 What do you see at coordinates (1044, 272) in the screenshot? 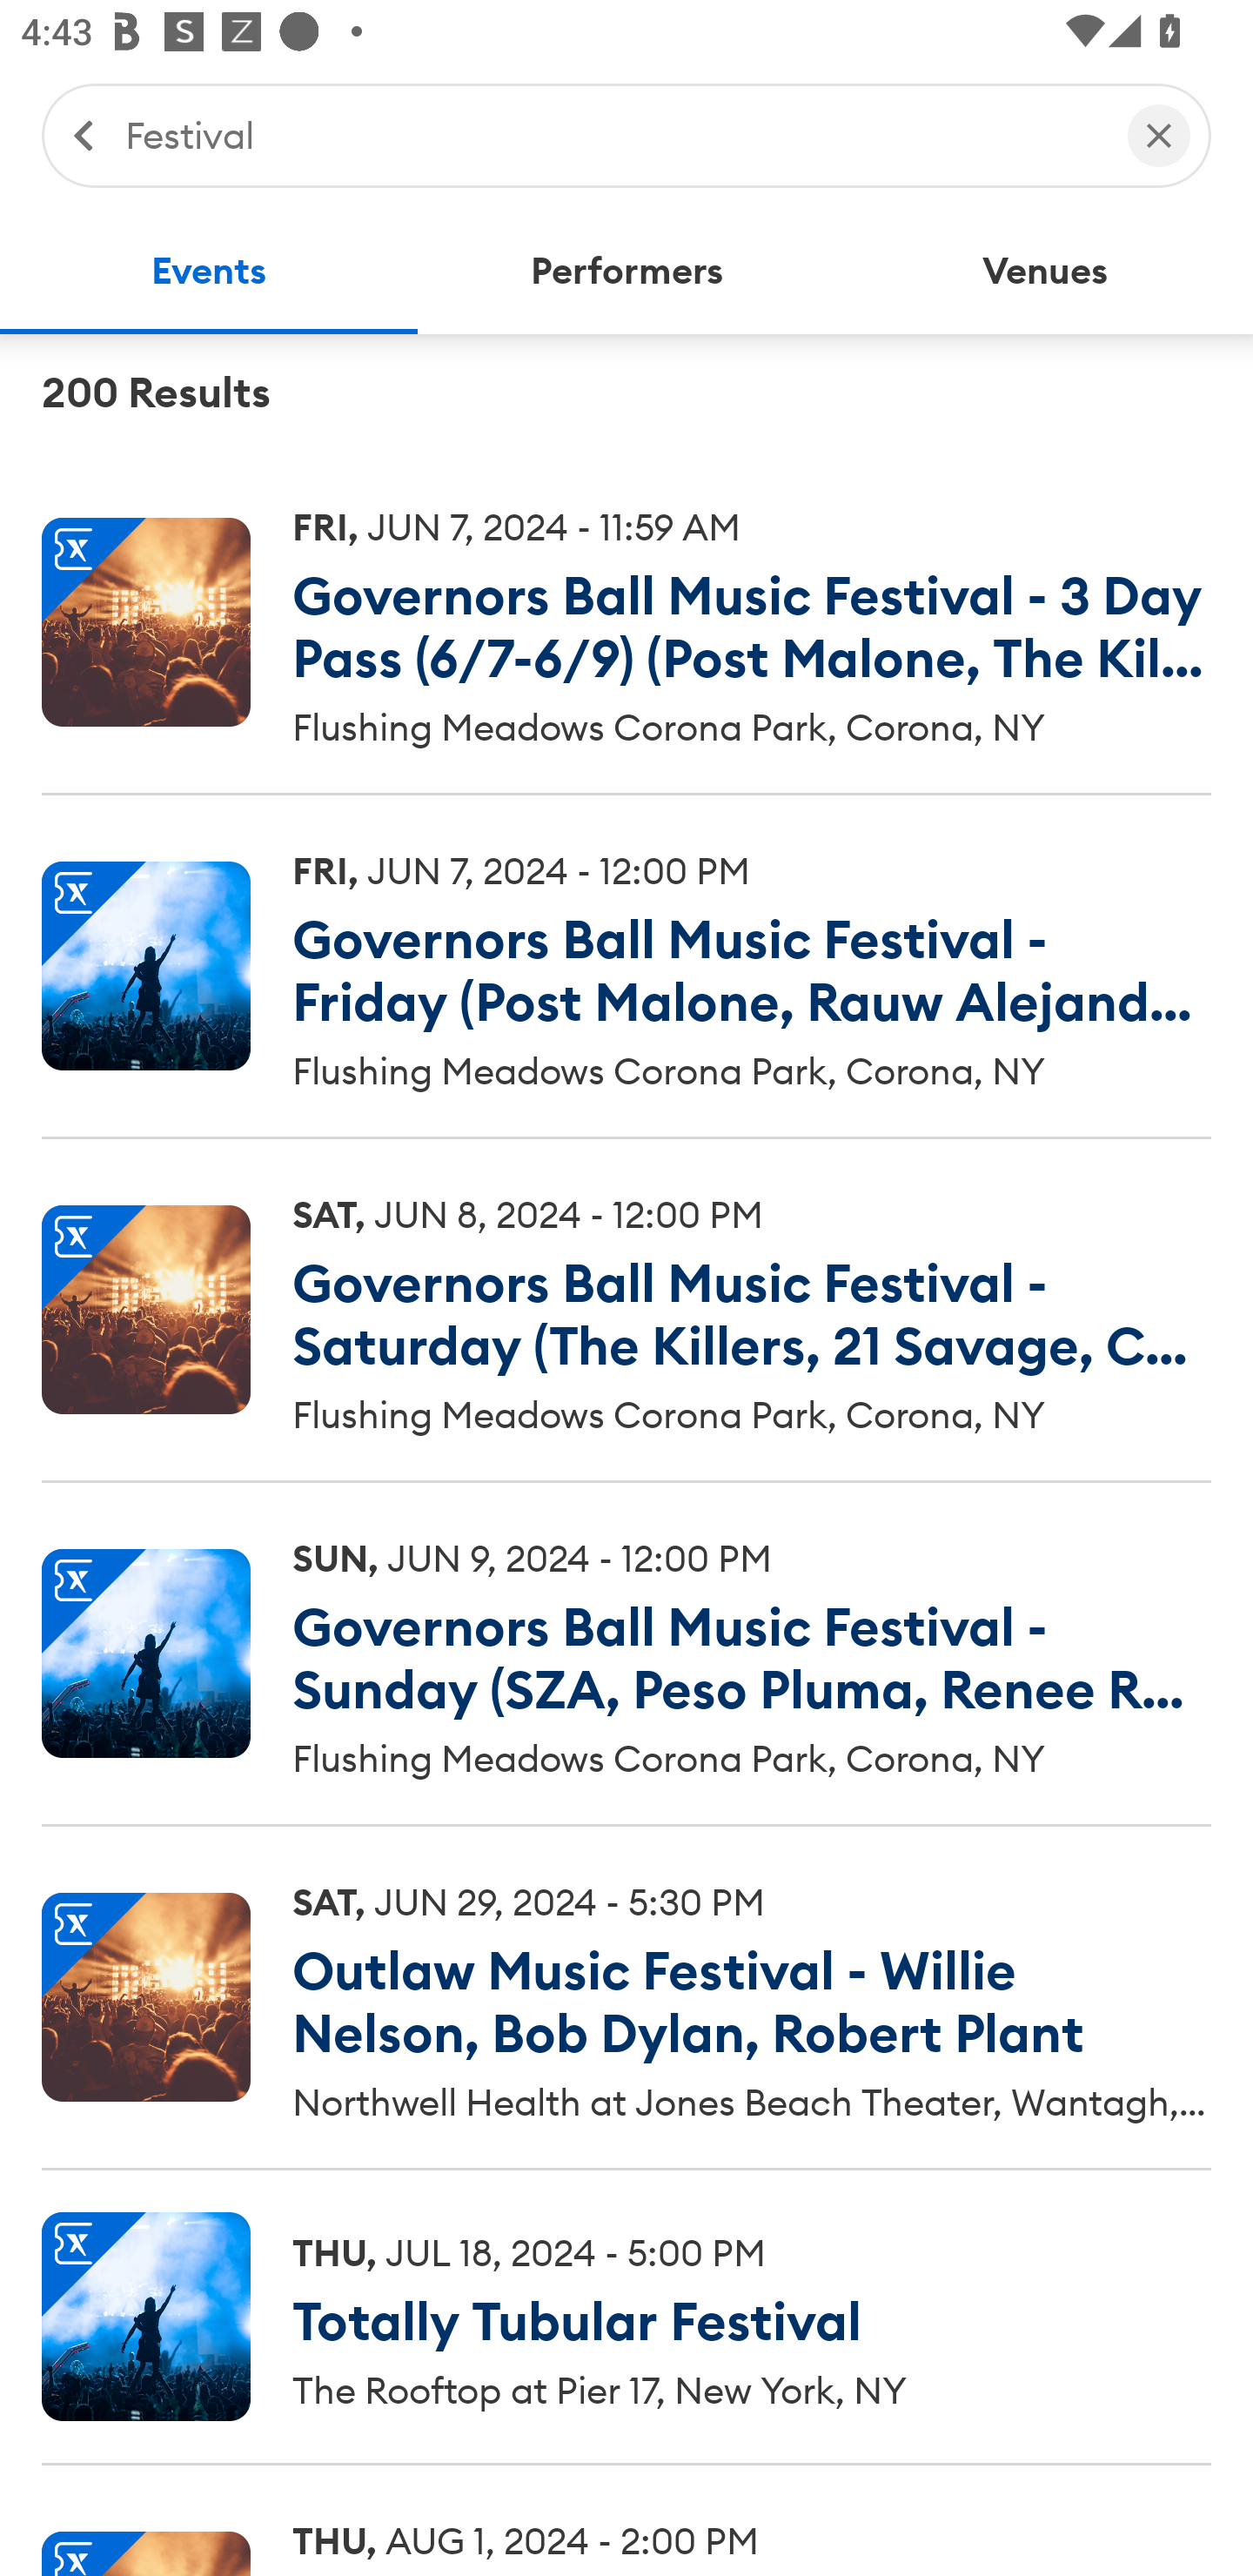
I see `Venues` at bounding box center [1044, 272].